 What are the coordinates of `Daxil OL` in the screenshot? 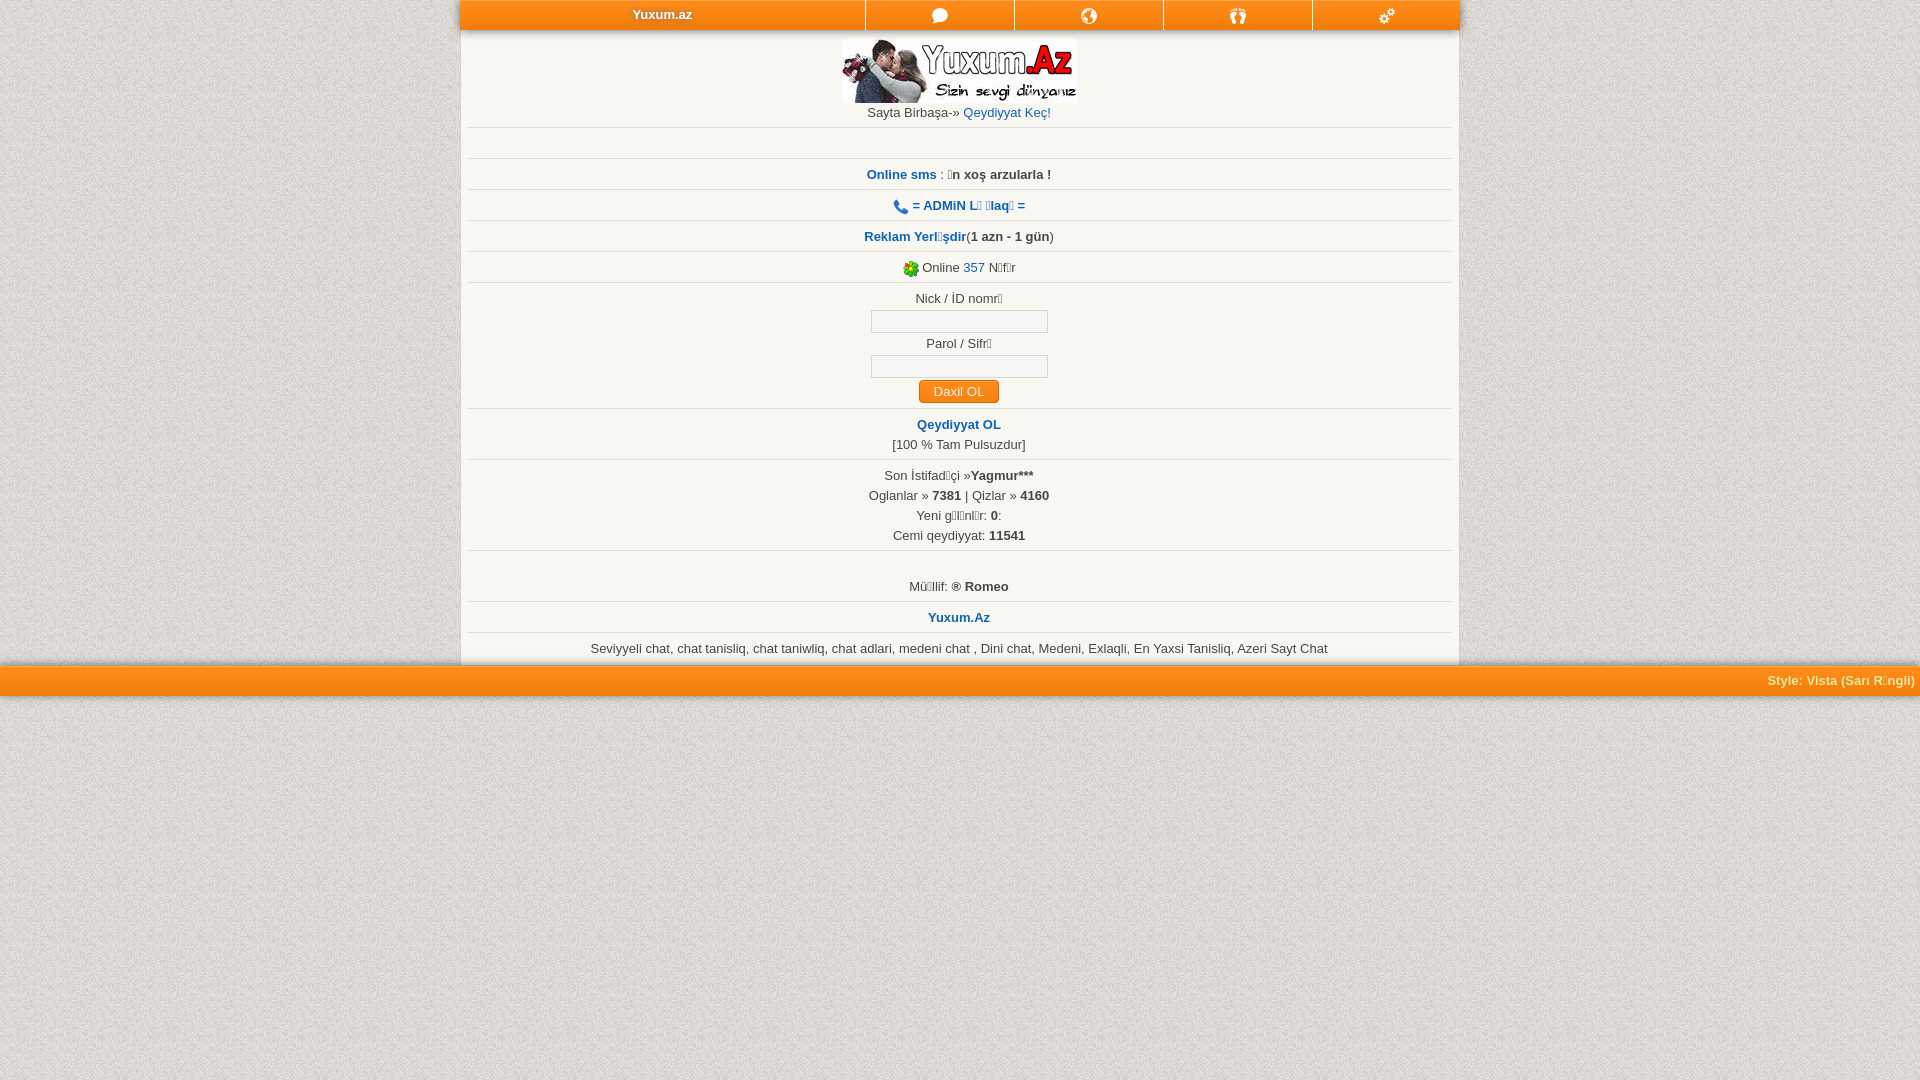 It's located at (958, 392).